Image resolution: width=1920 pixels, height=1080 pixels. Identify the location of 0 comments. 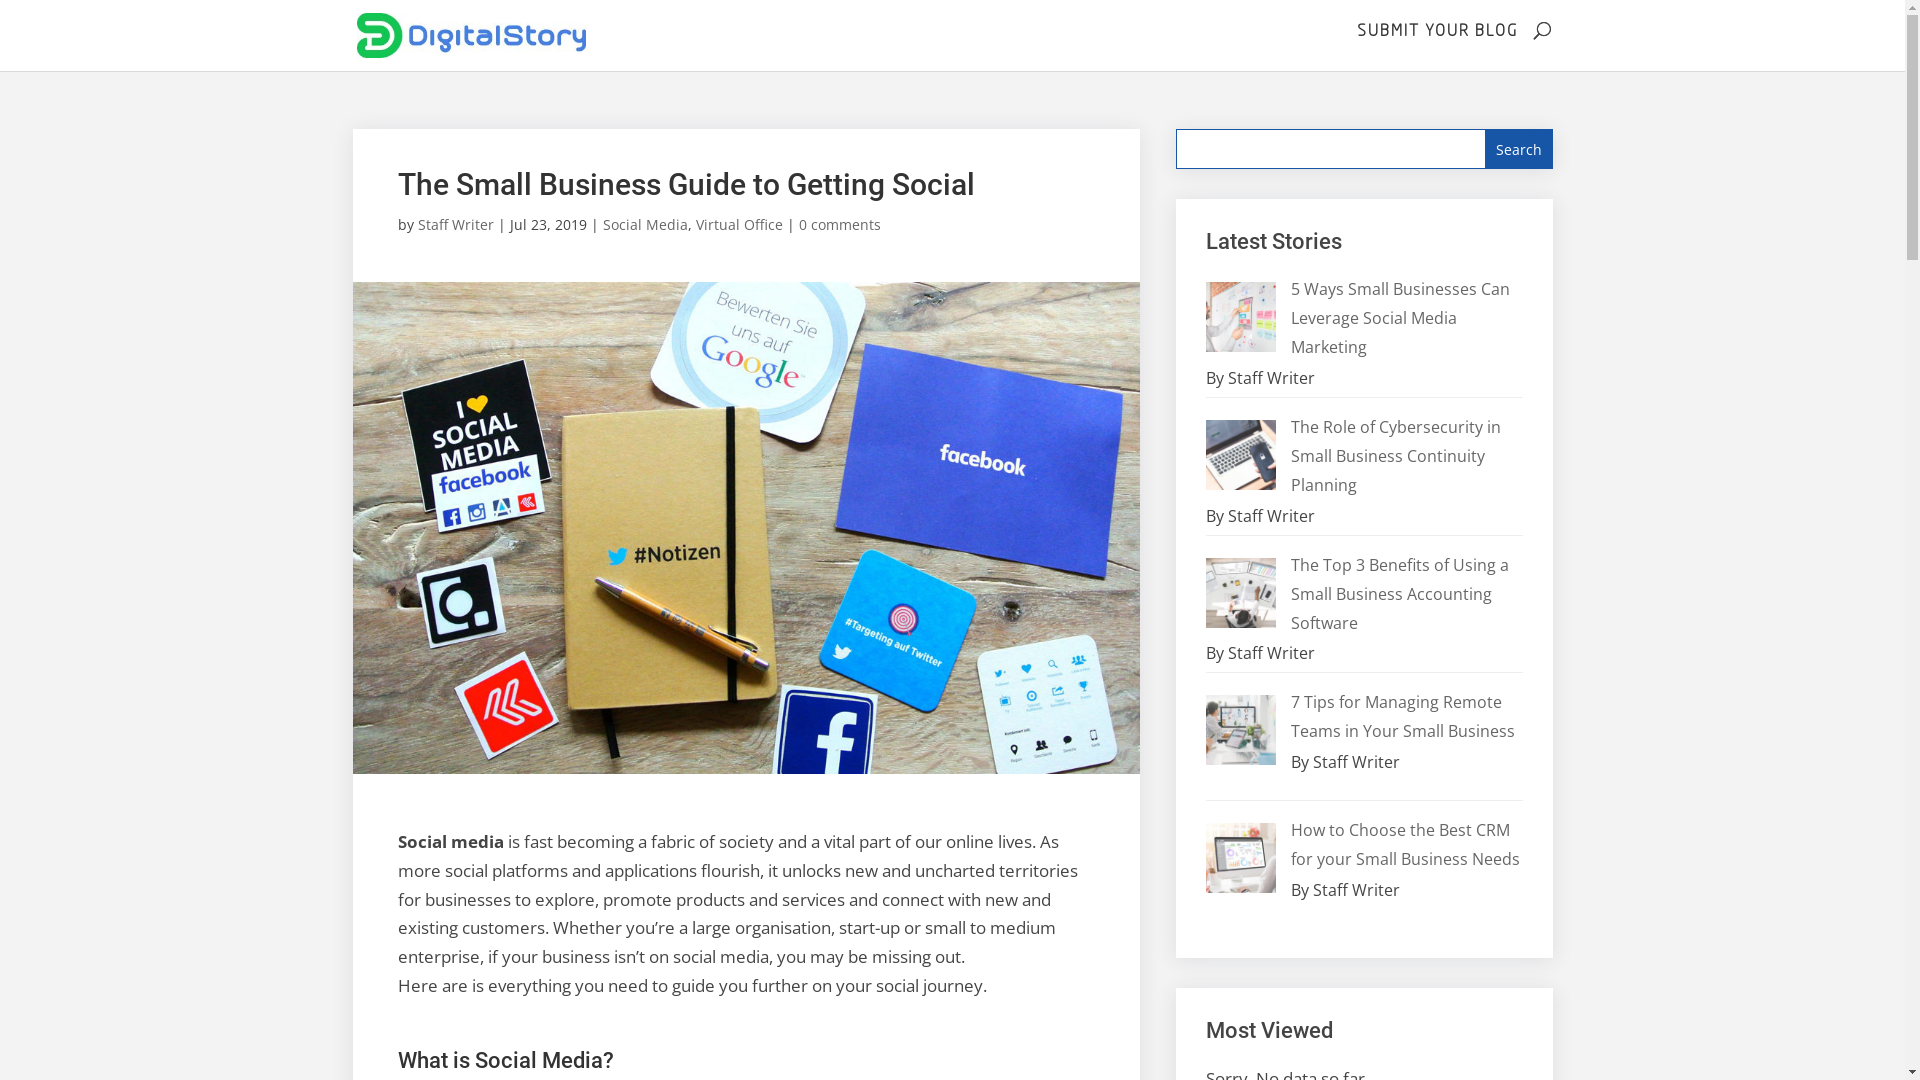
(839, 224).